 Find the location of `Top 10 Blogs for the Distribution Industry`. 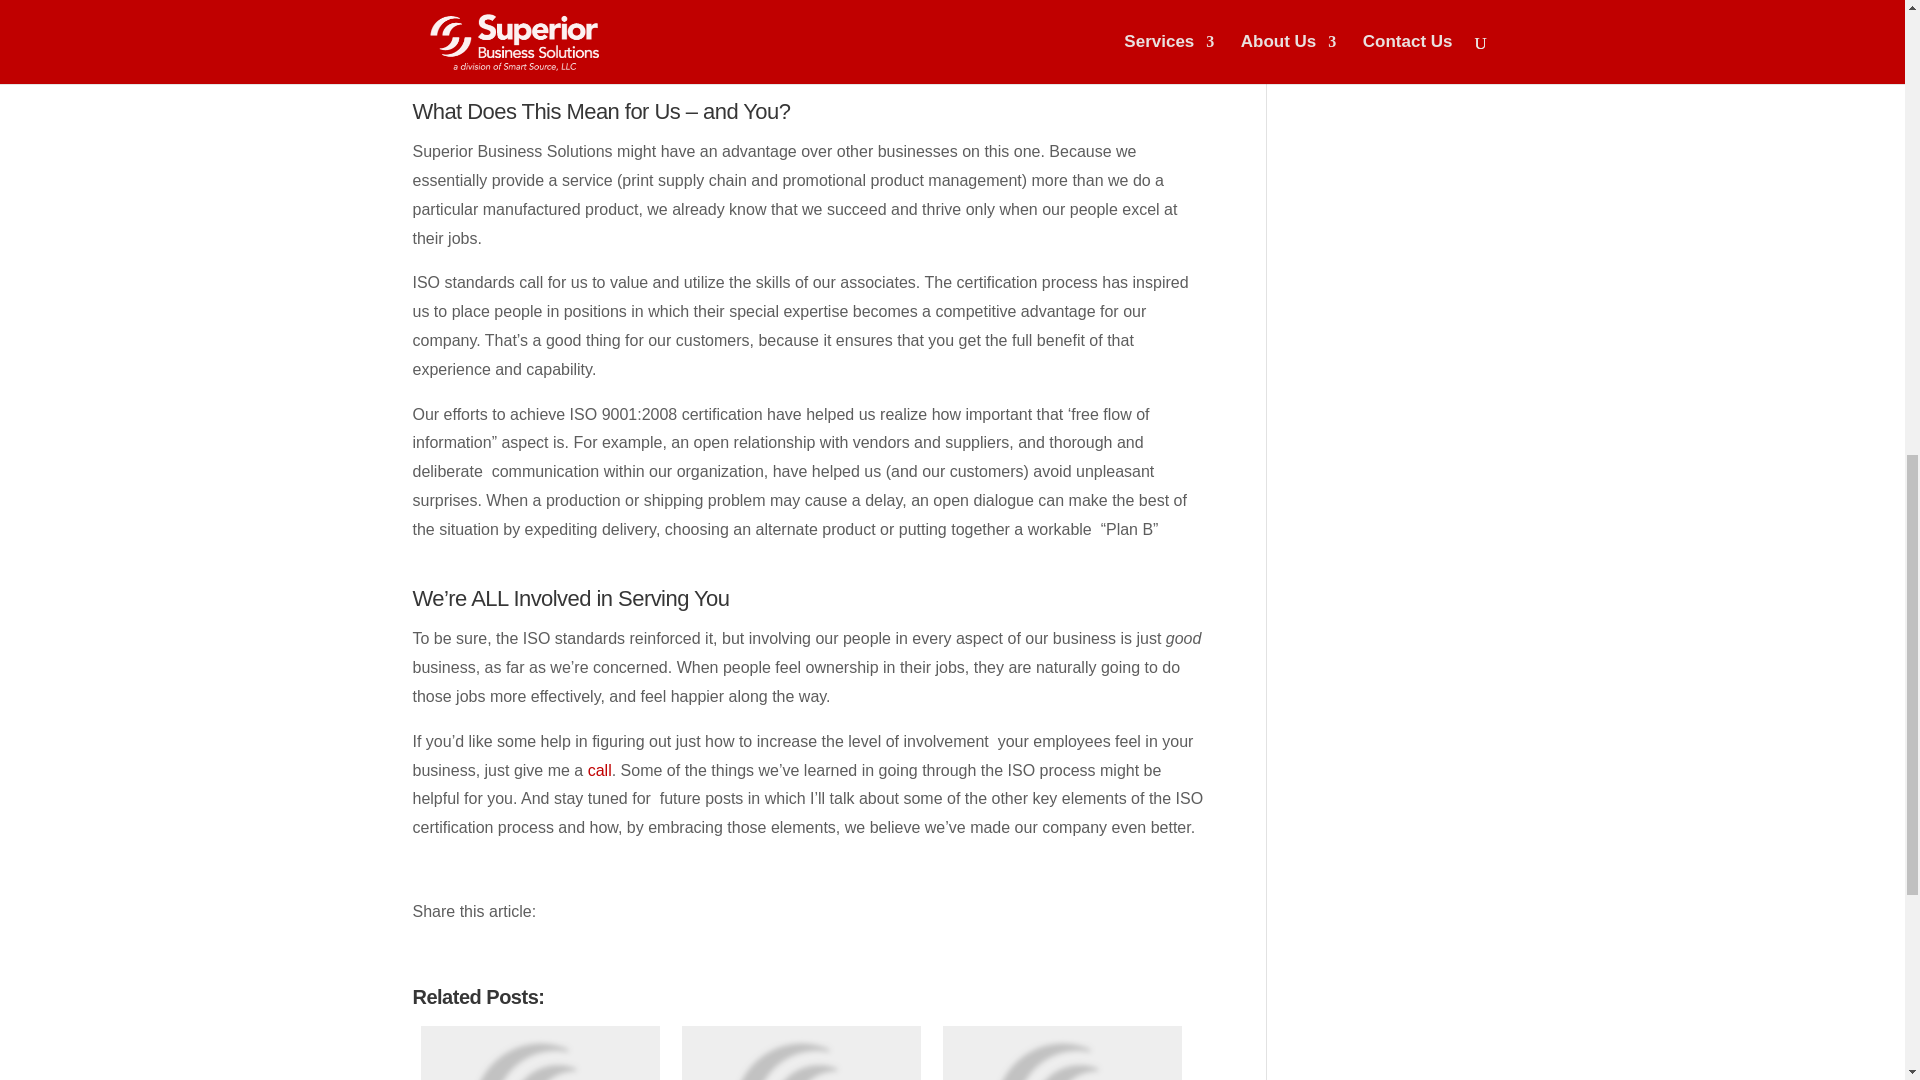

Top 10 Blogs for the Distribution Industry is located at coordinates (1062, 1053).